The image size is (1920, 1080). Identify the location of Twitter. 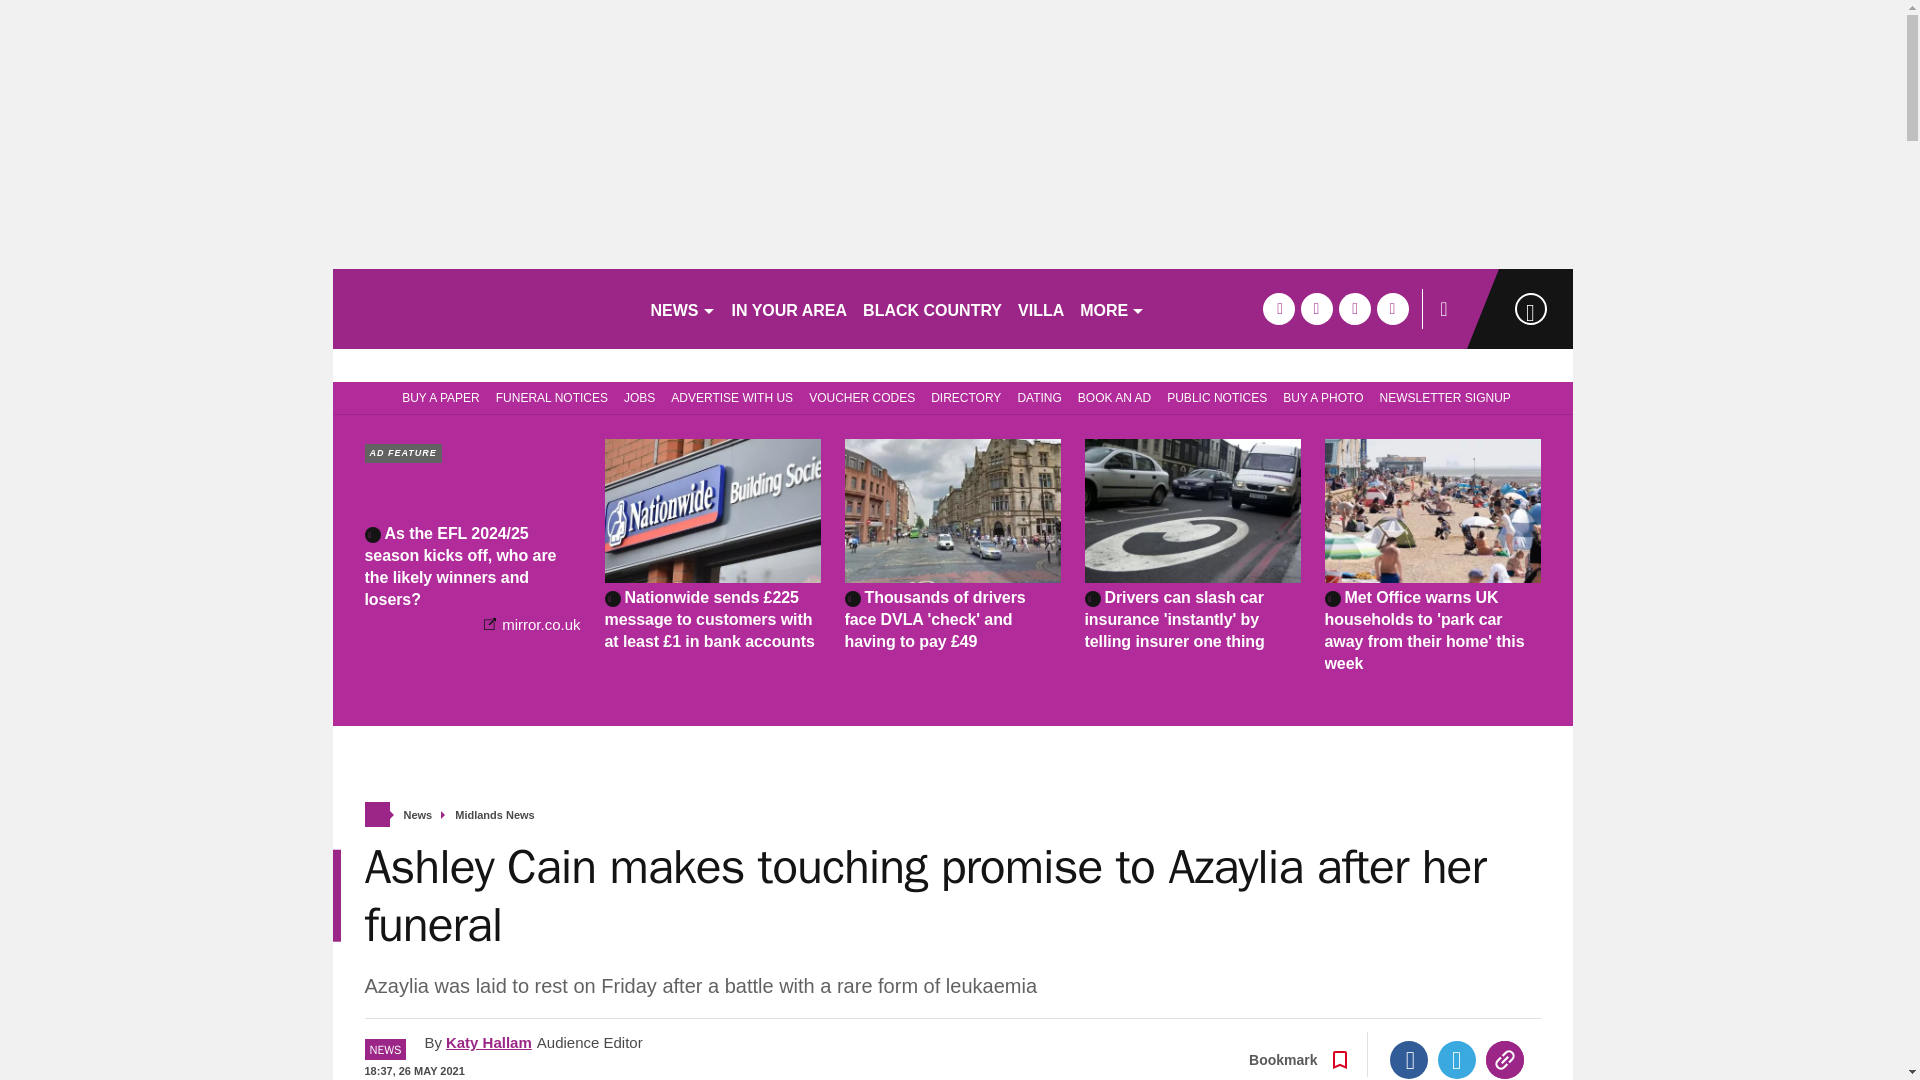
(1457, 1060).